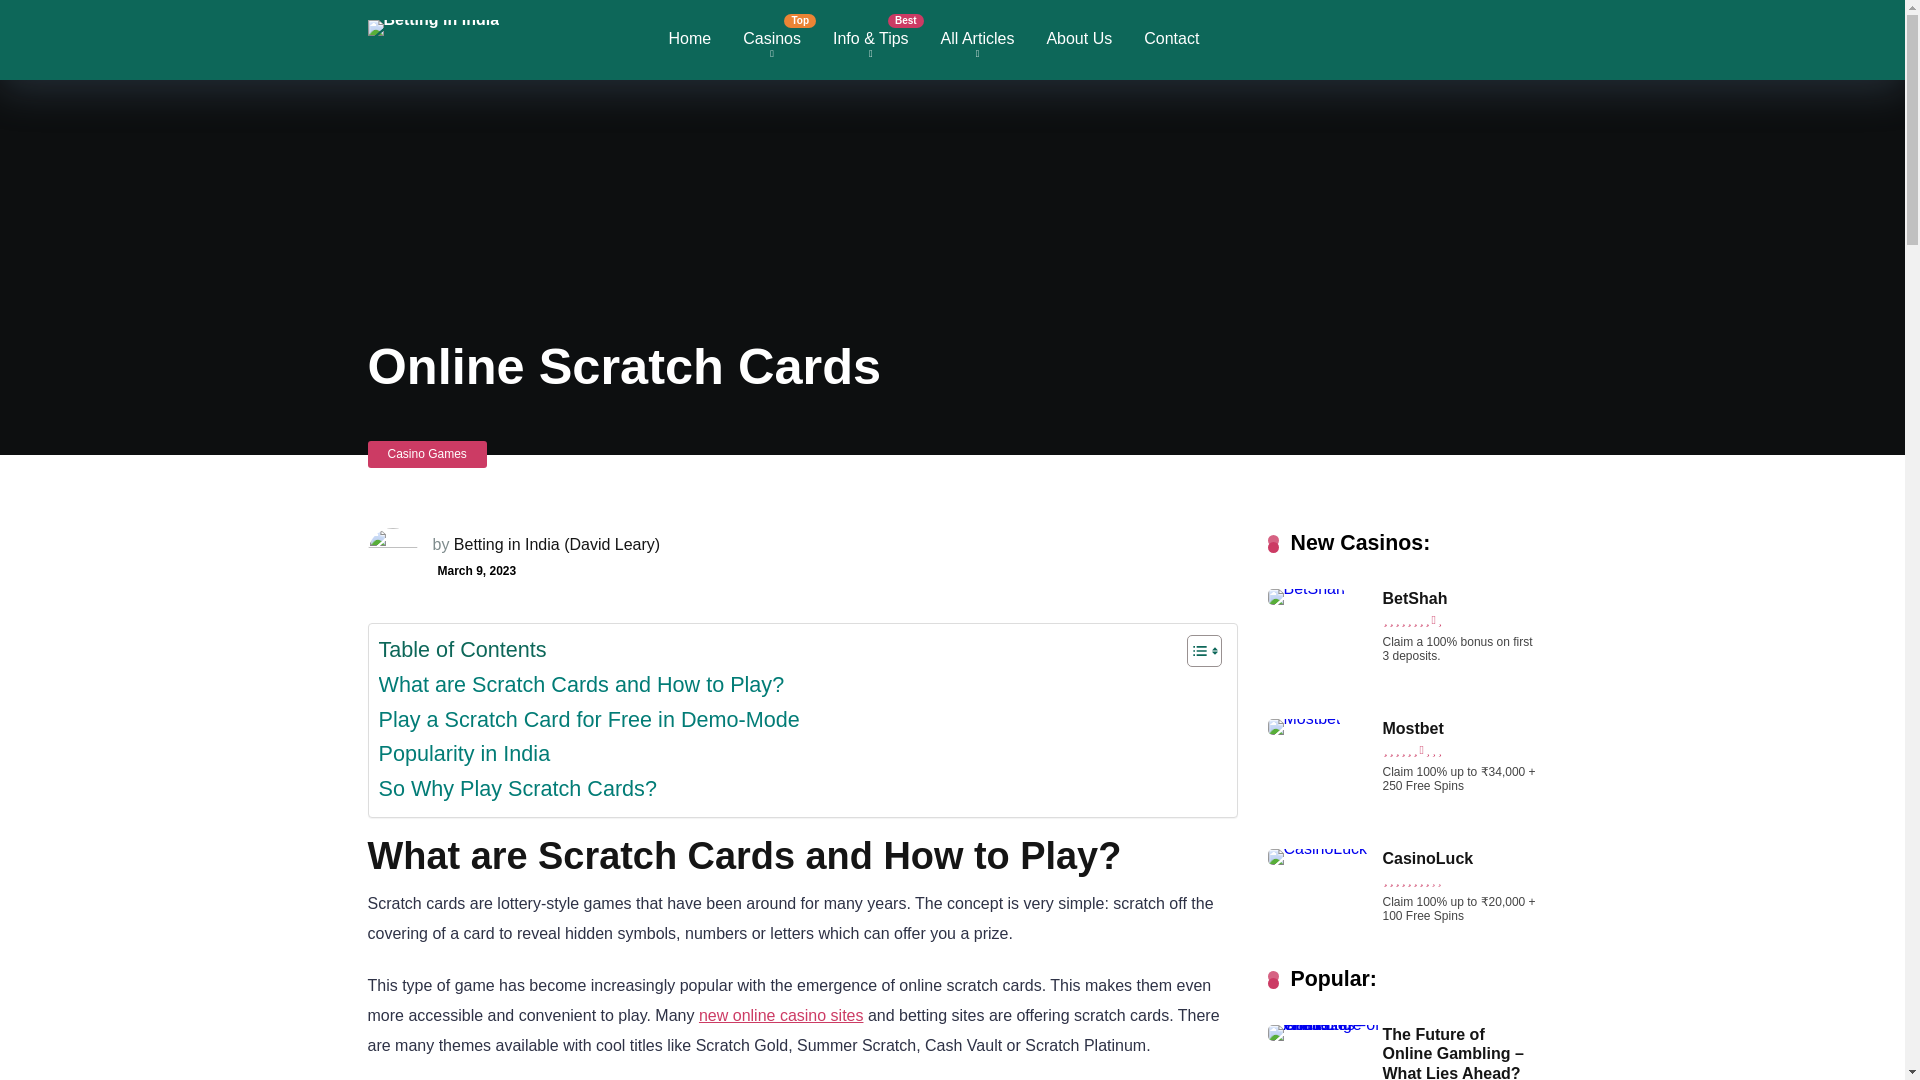 The height and width of the screenshot is (1080, 1920). What do you see at coordinates (588, 720) in the screenshot?
I see `Play a Scratch Card for Free in Demo-Mode` at bounding box center [588, 720].